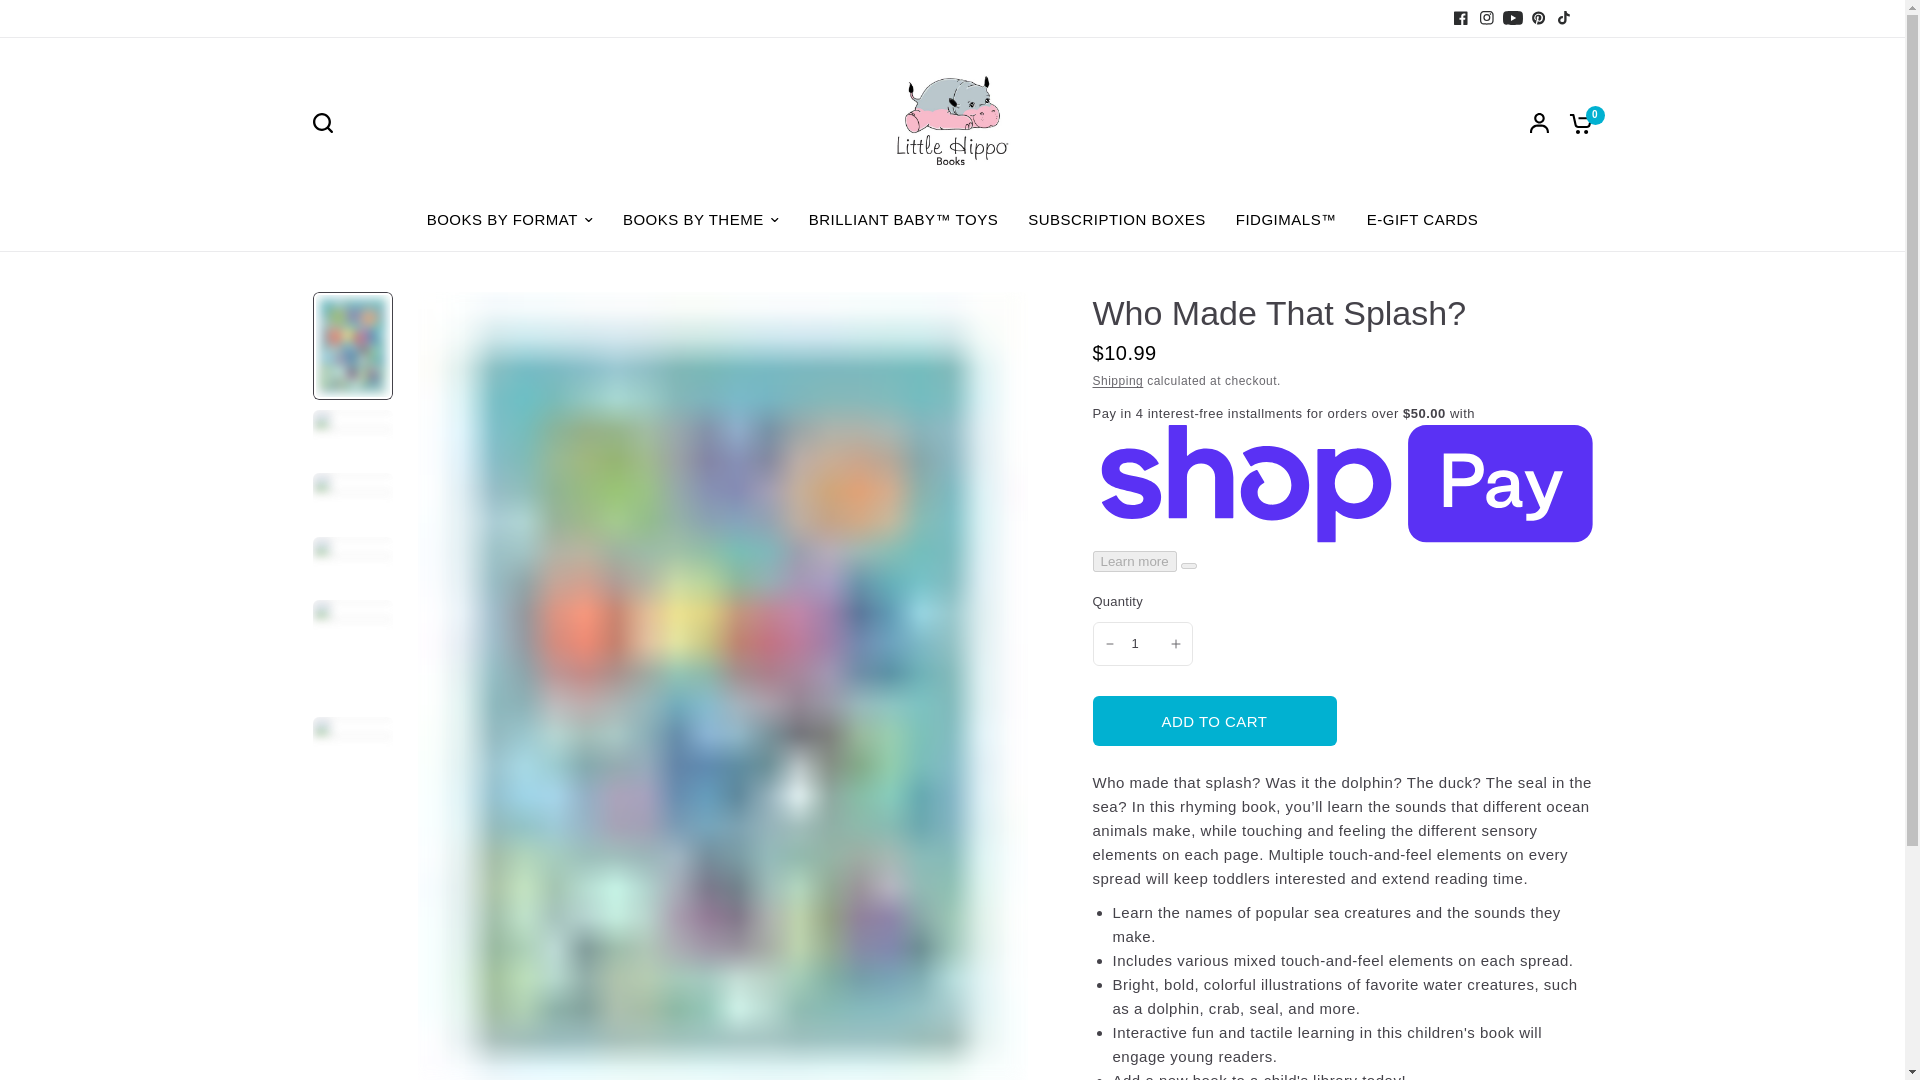  Describe the element at coordinates (1486, 18) in the screenshot. I see `Instagram` at that location.